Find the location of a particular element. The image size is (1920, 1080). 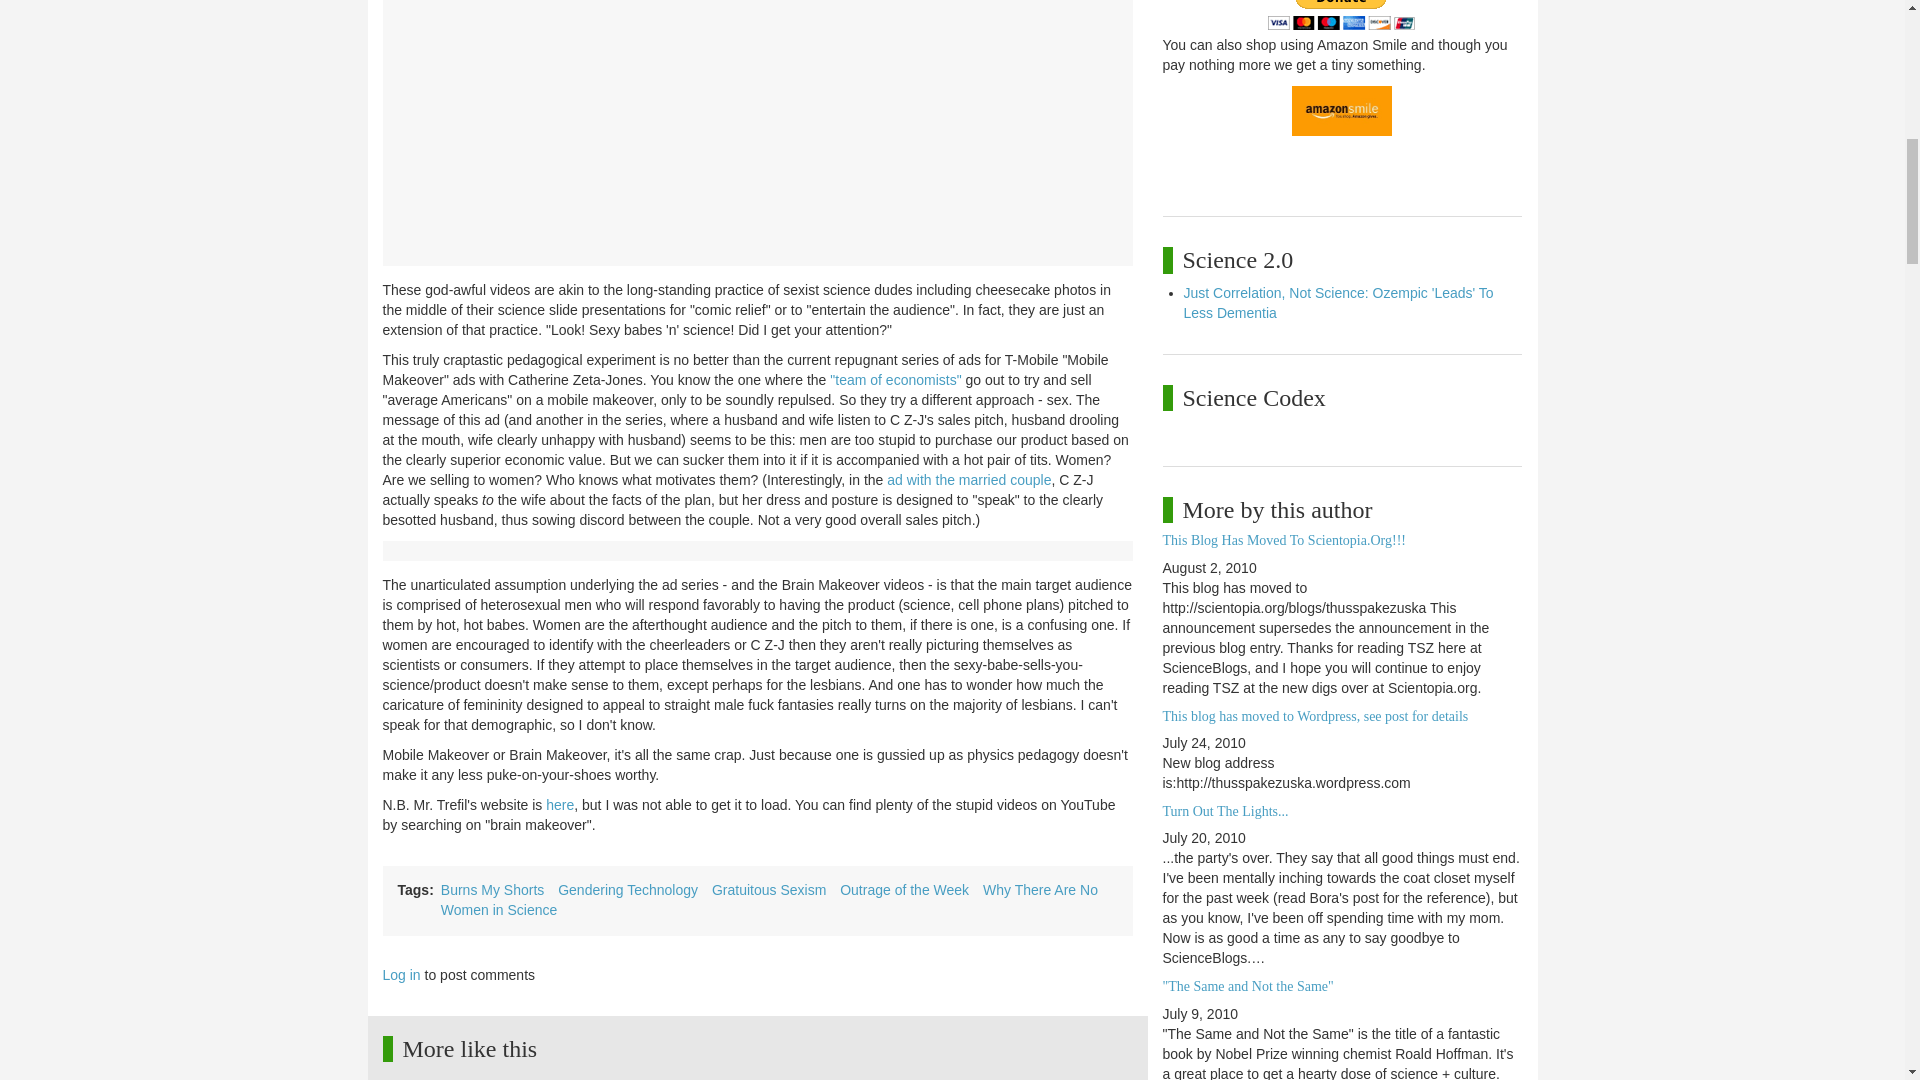

Outrage of the Week is located at coordinates (904, 890).